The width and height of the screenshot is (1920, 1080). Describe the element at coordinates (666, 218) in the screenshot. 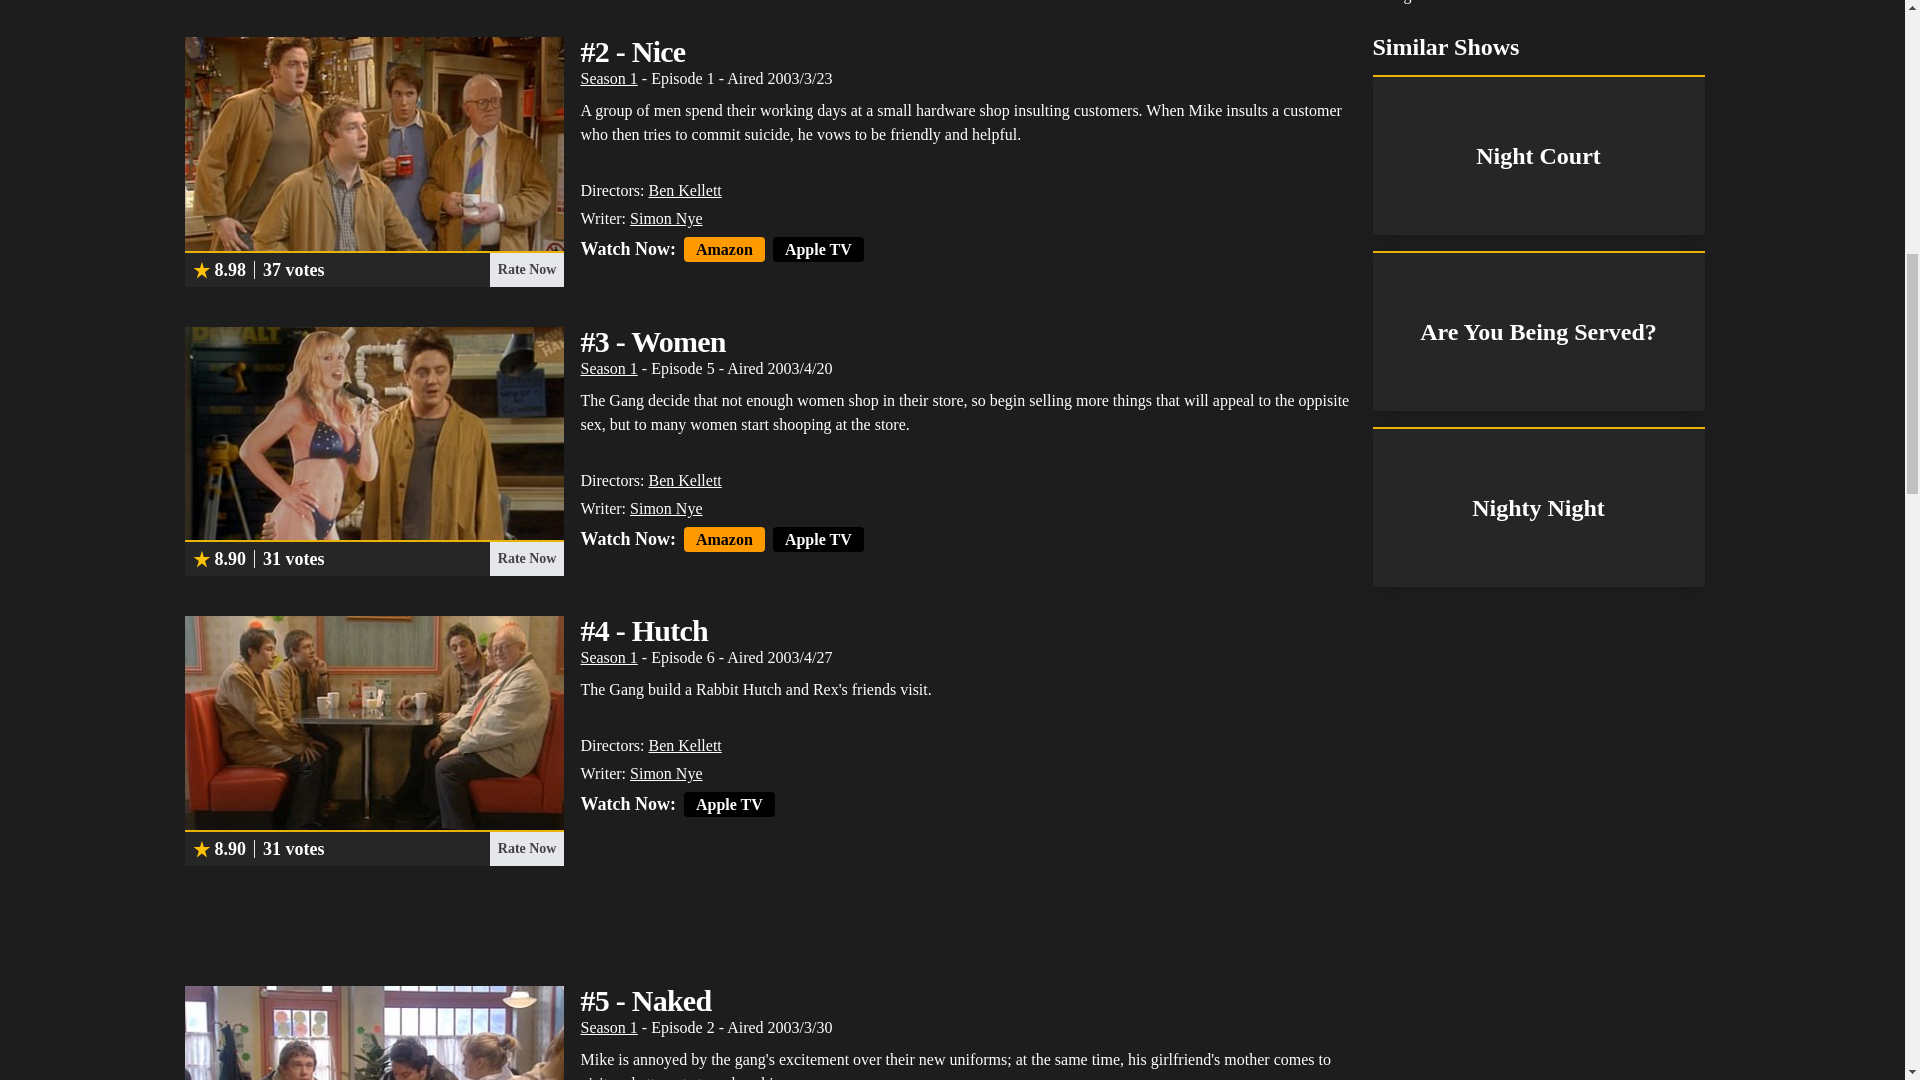

I see `Simon Nye` at that location.